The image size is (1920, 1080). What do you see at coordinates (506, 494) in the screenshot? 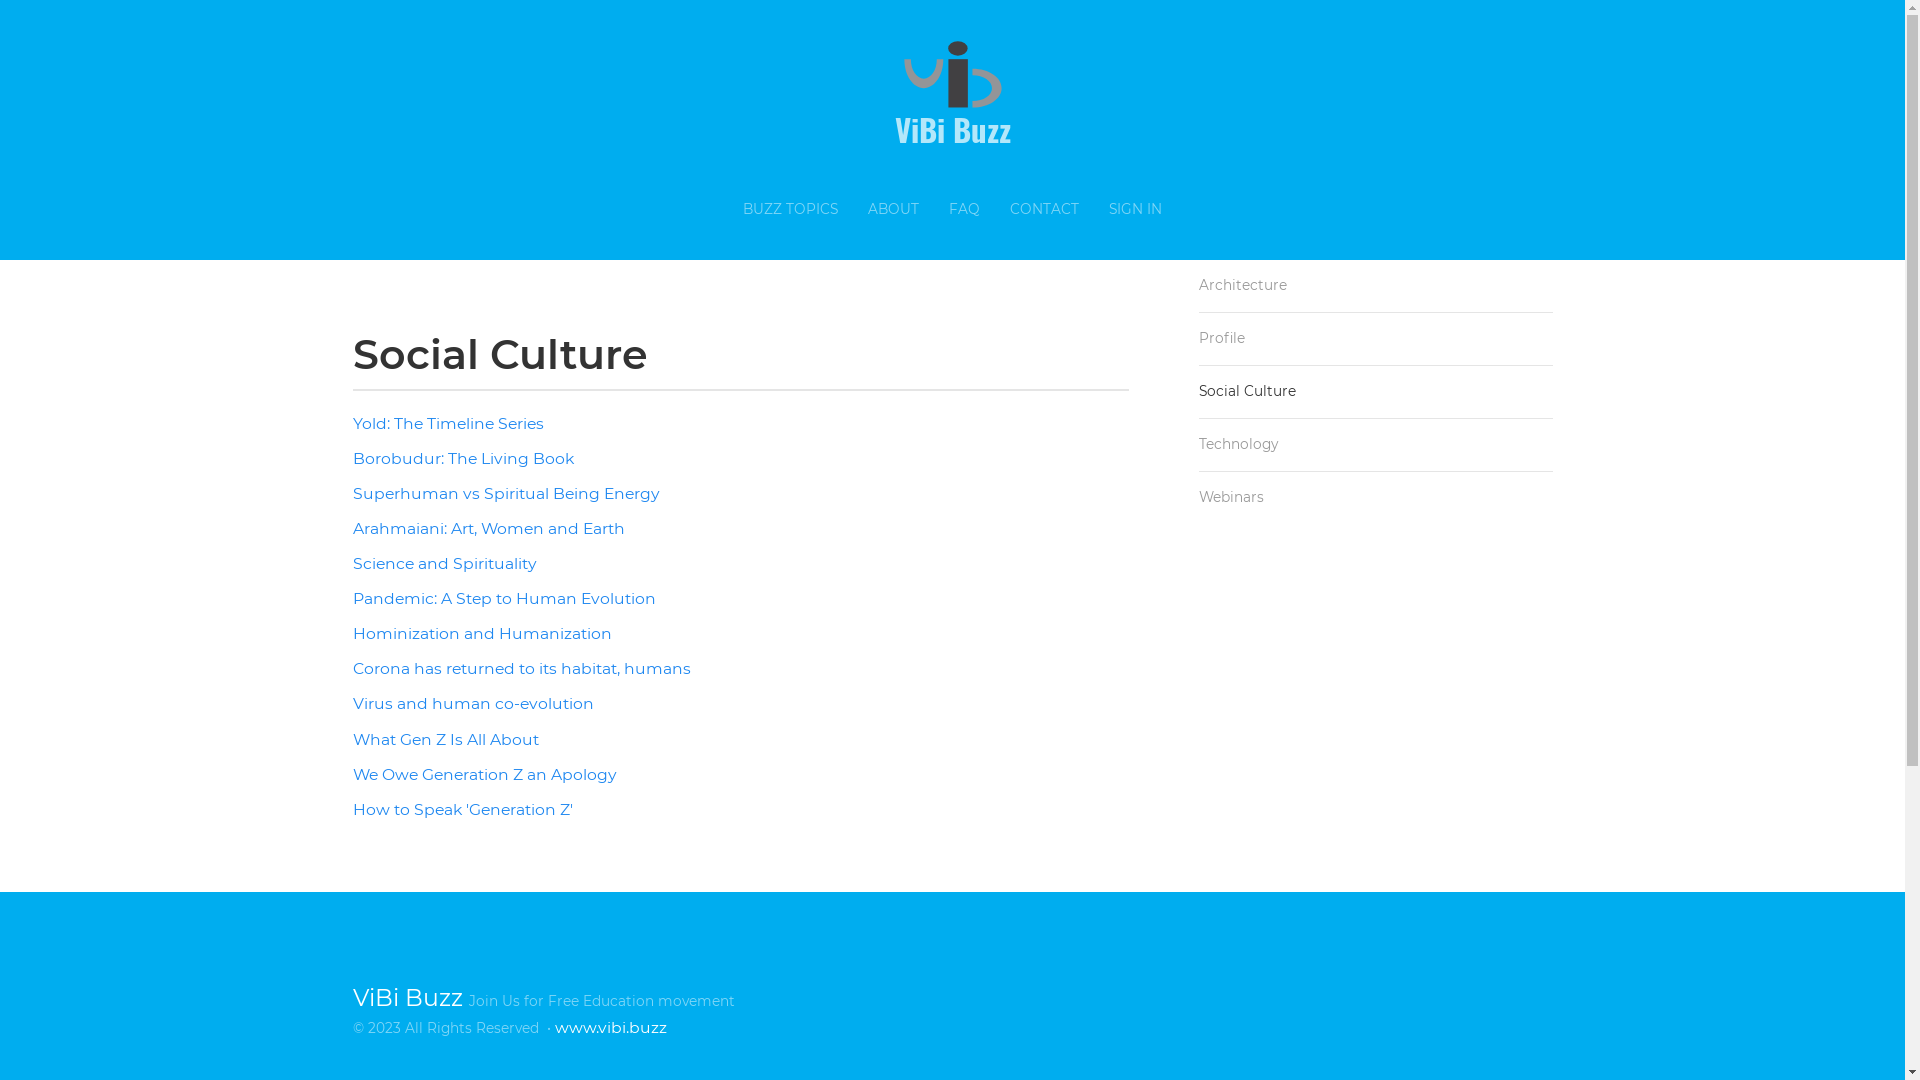
I see `Superhuman vs Spiritual Being Energy` at bounding box center [506, 494].